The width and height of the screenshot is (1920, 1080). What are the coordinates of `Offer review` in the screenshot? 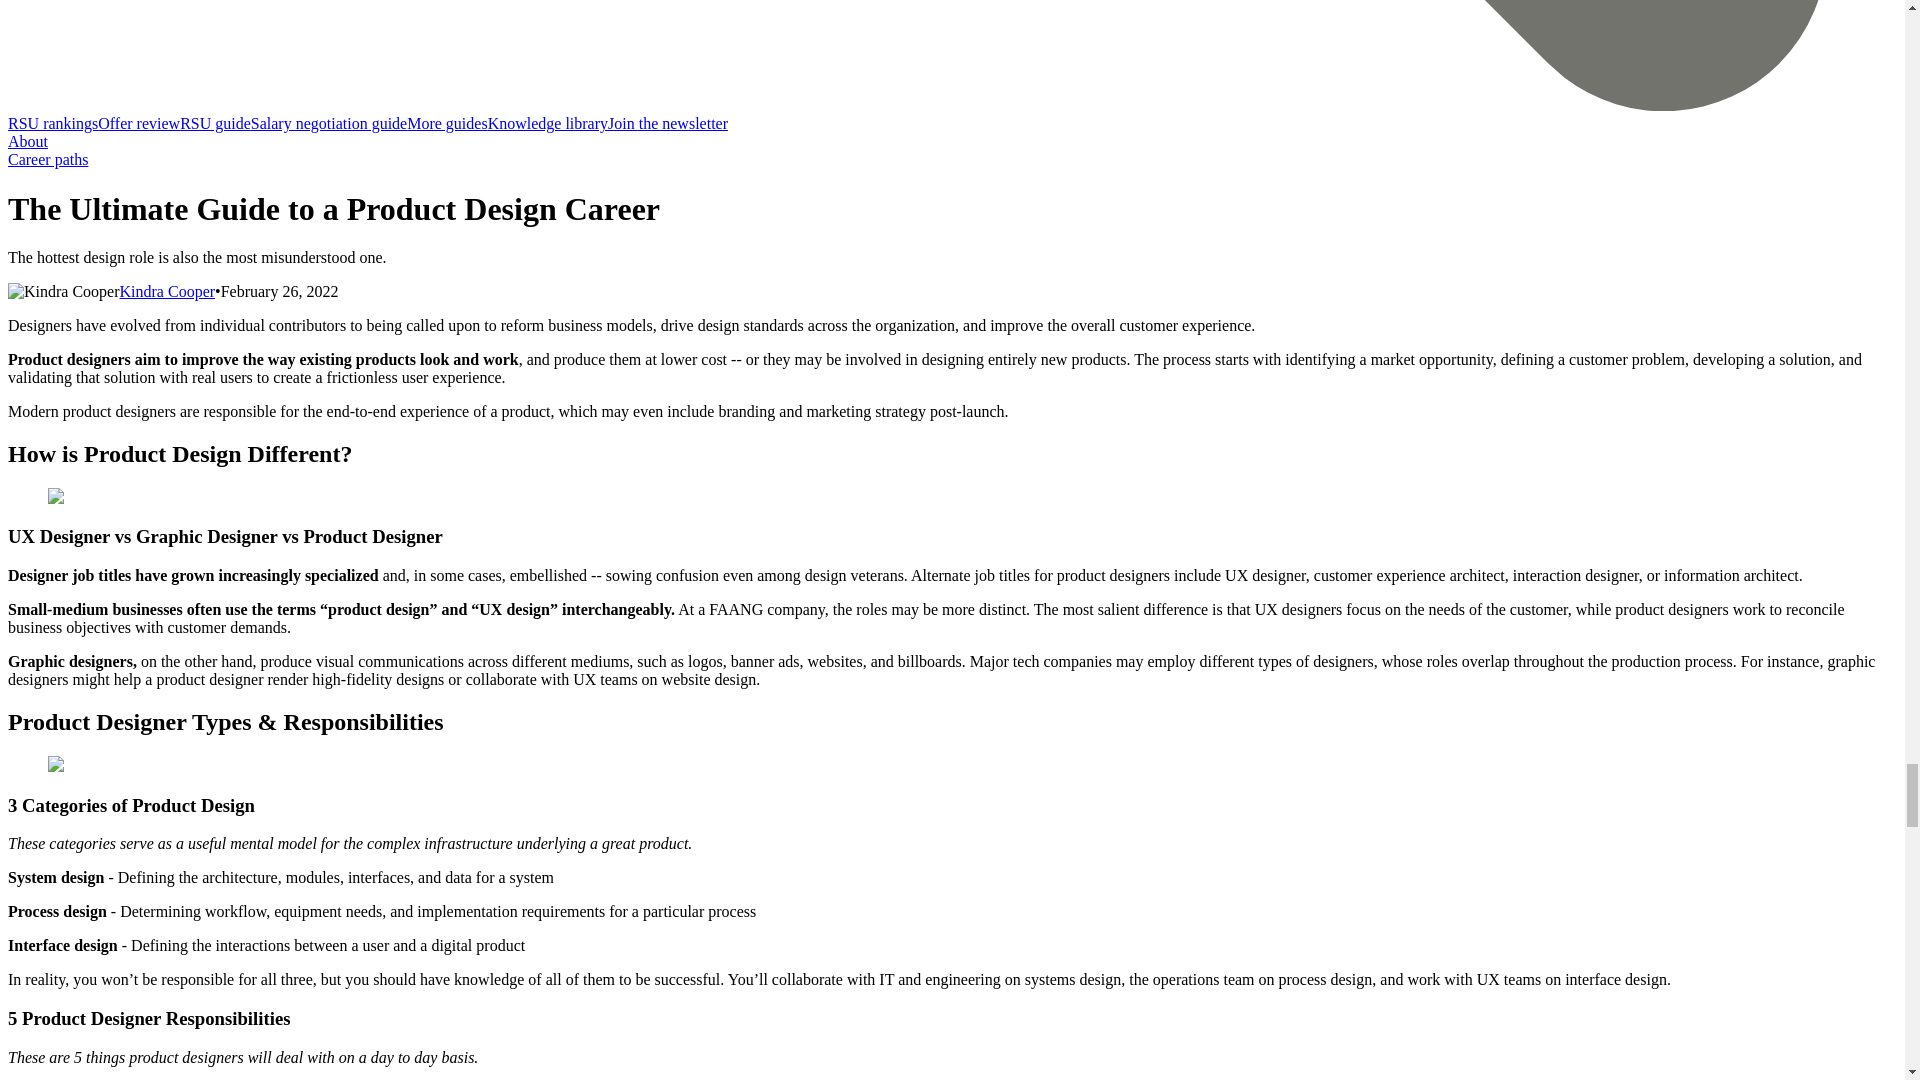 It's located at (138, 122).